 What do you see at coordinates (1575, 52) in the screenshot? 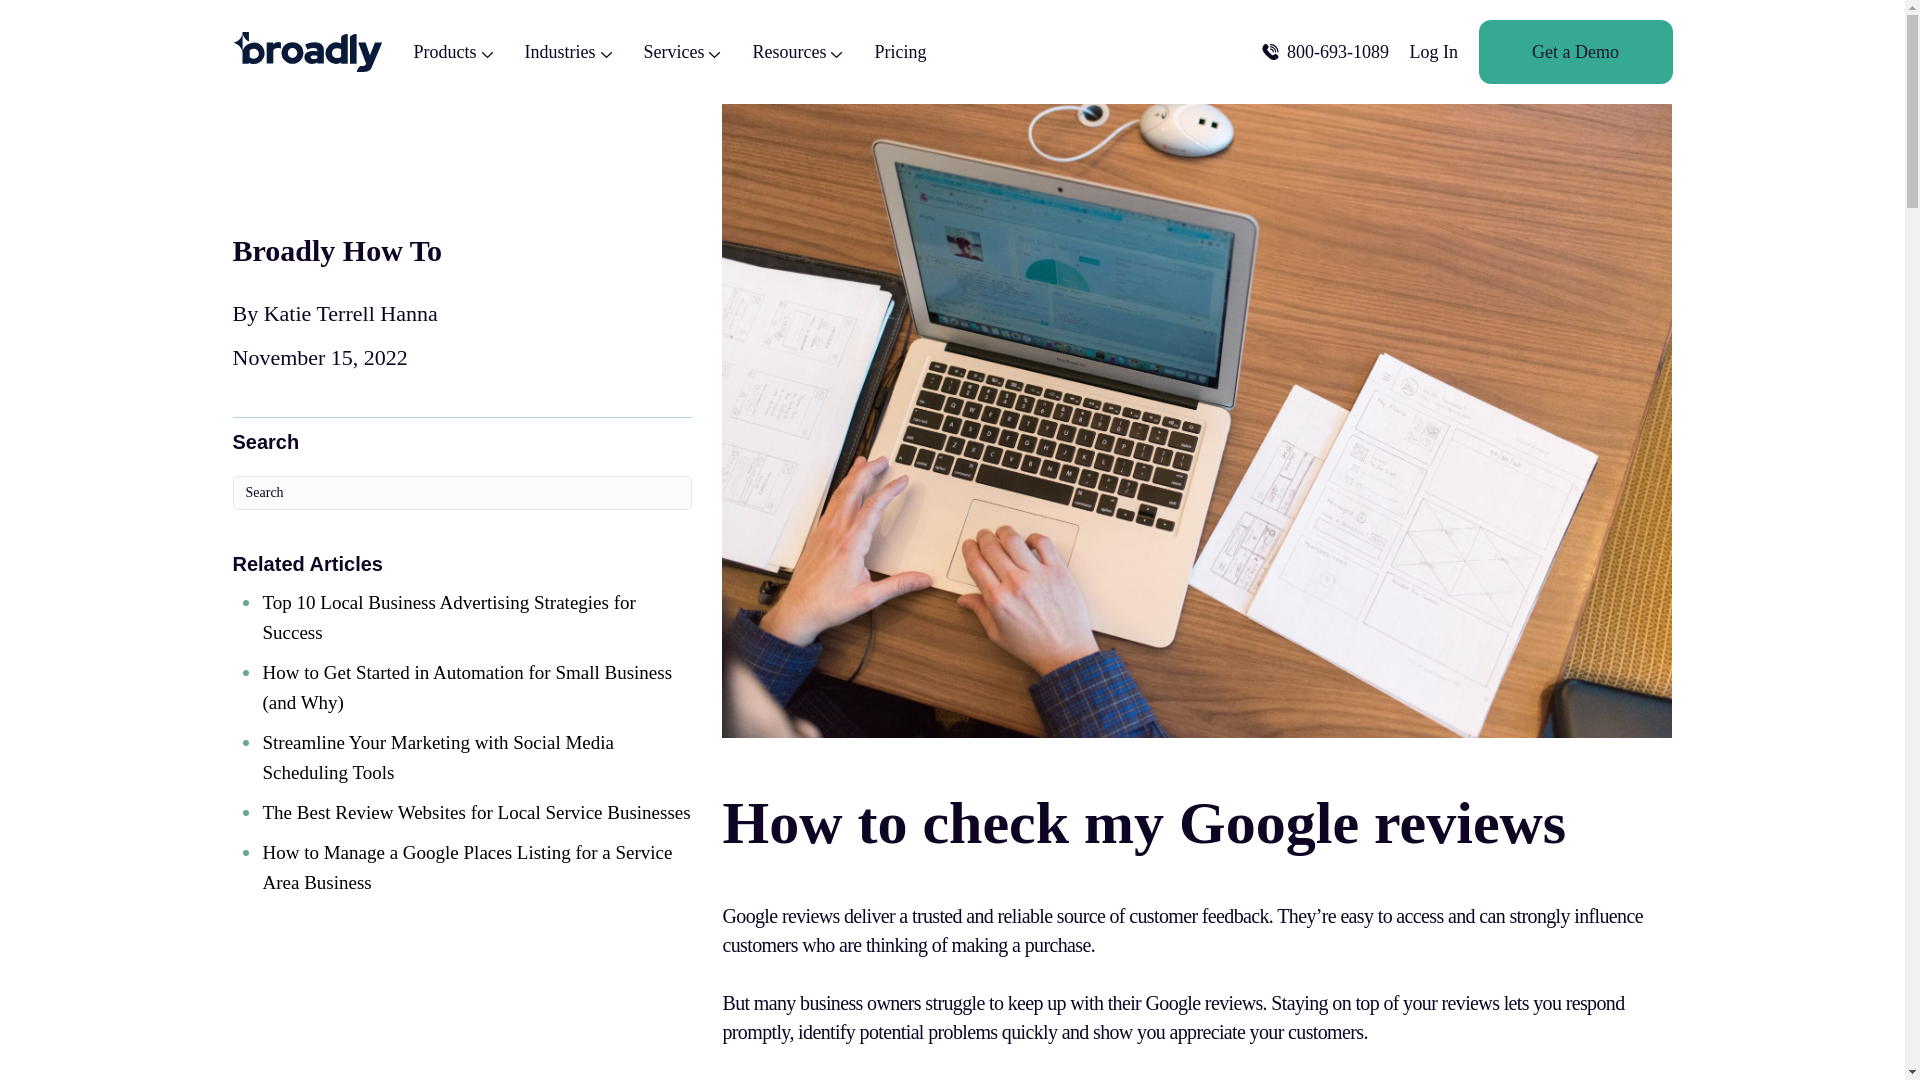
I see `Get a Demo` at bounding box center [1575, 52].